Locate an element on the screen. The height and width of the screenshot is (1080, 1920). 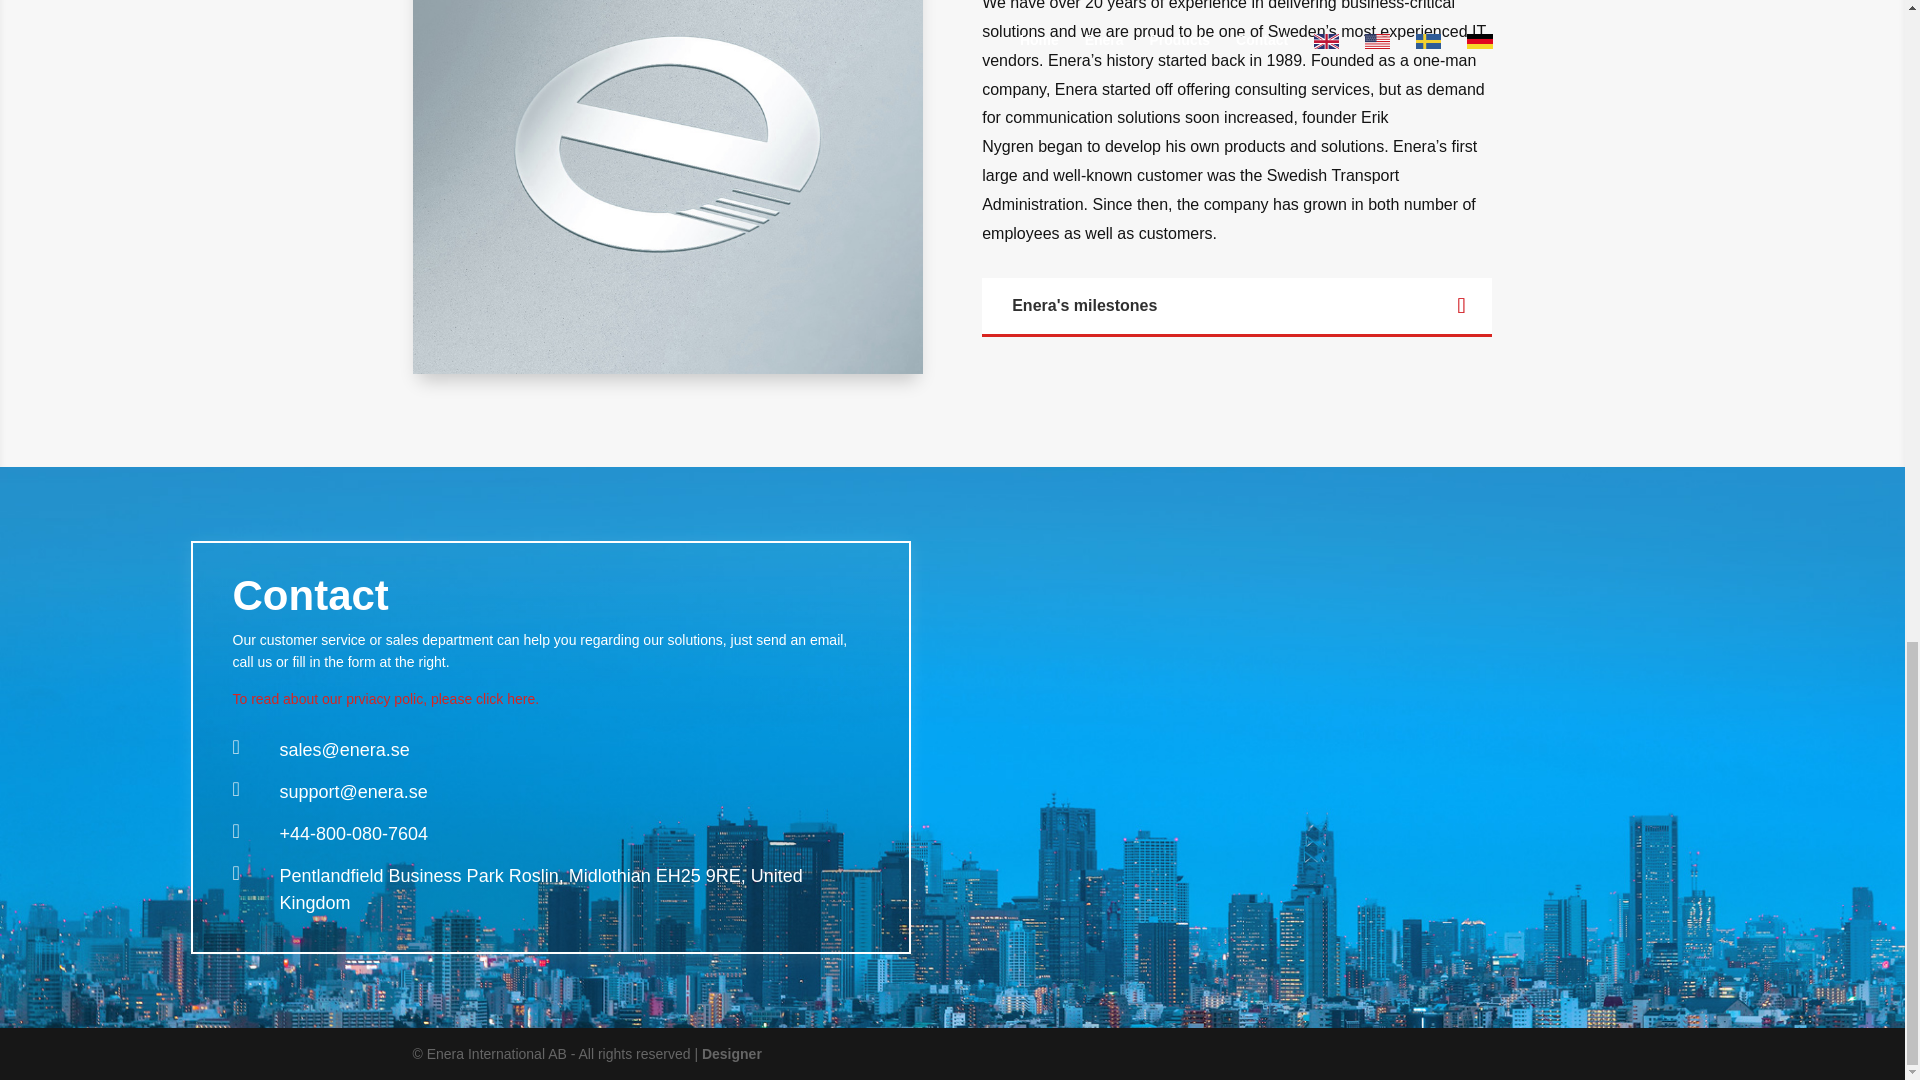
To read about our prviacy polic, please click here. is located at coordinates (386, 699).